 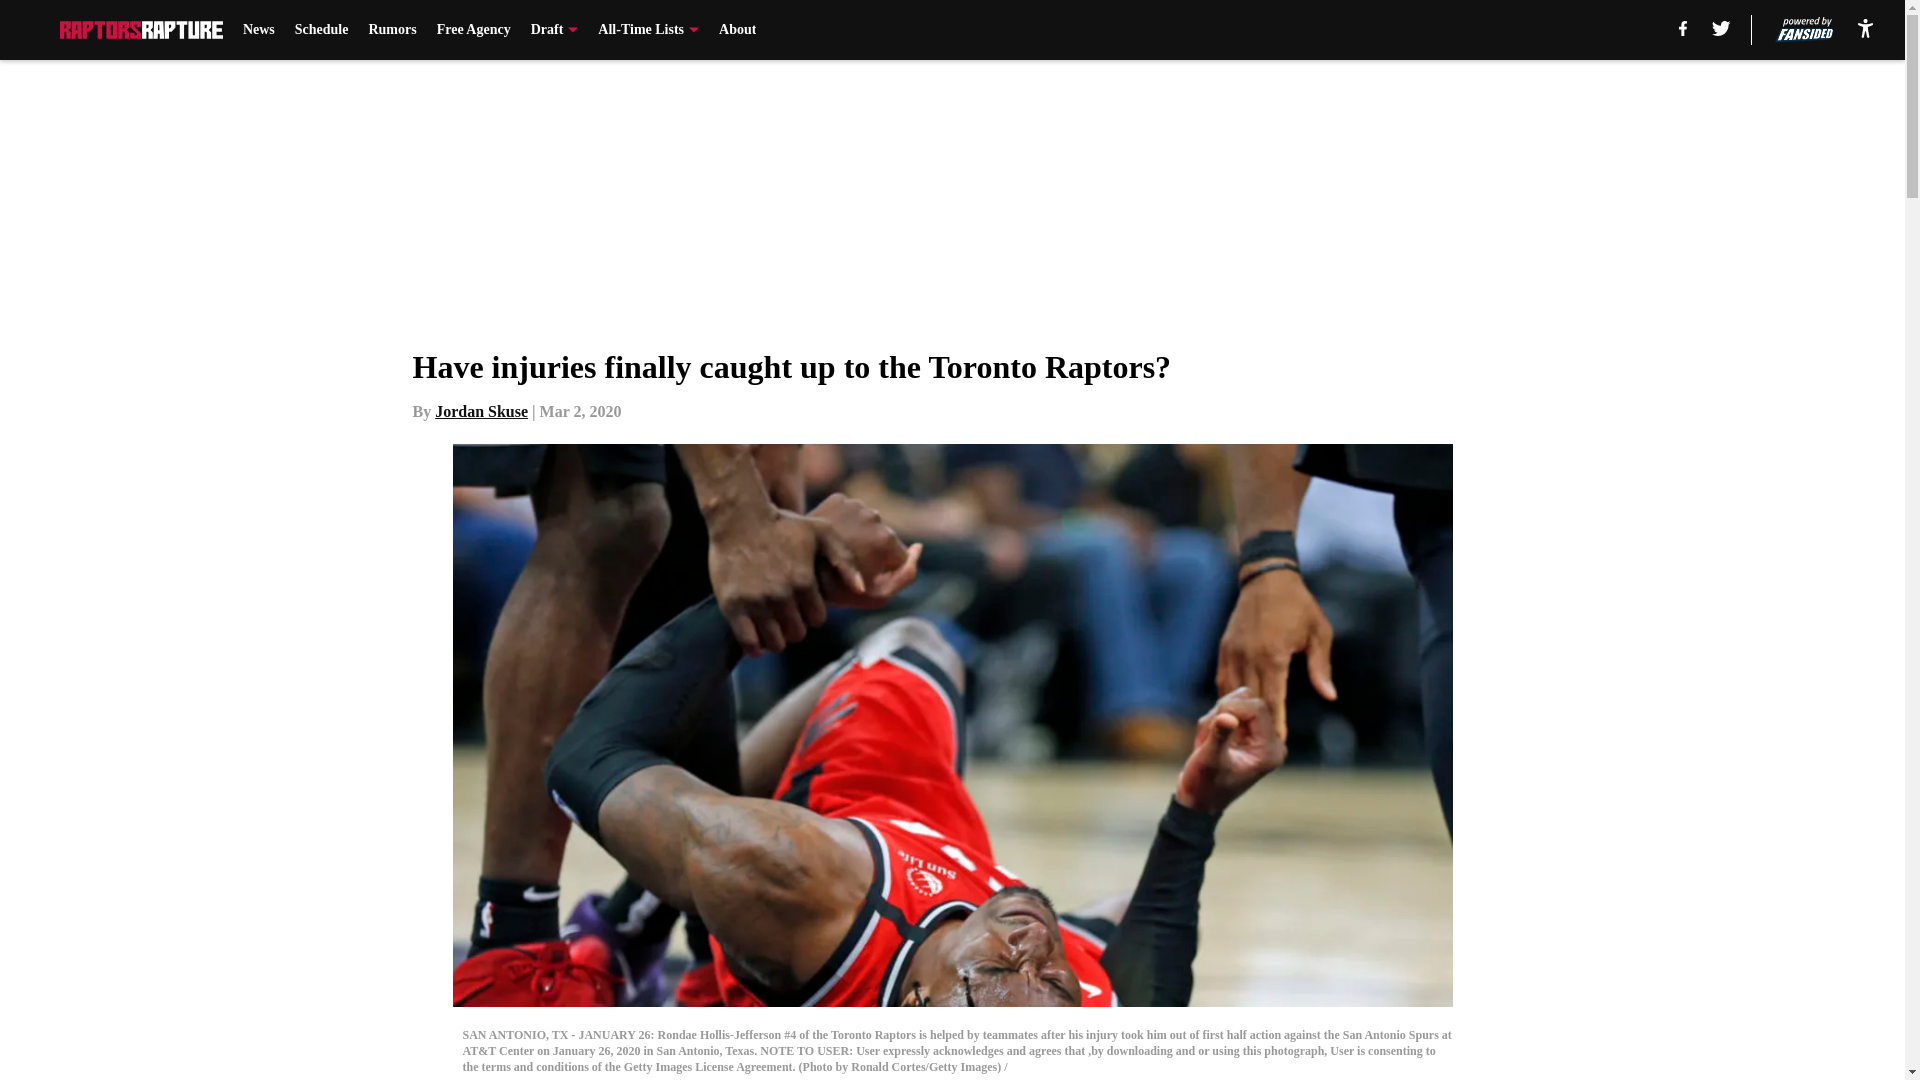 What do you see at coordinates (648, 30) in the screenshot?
I see `All-Time Lists` at bounding box center [648, 30].